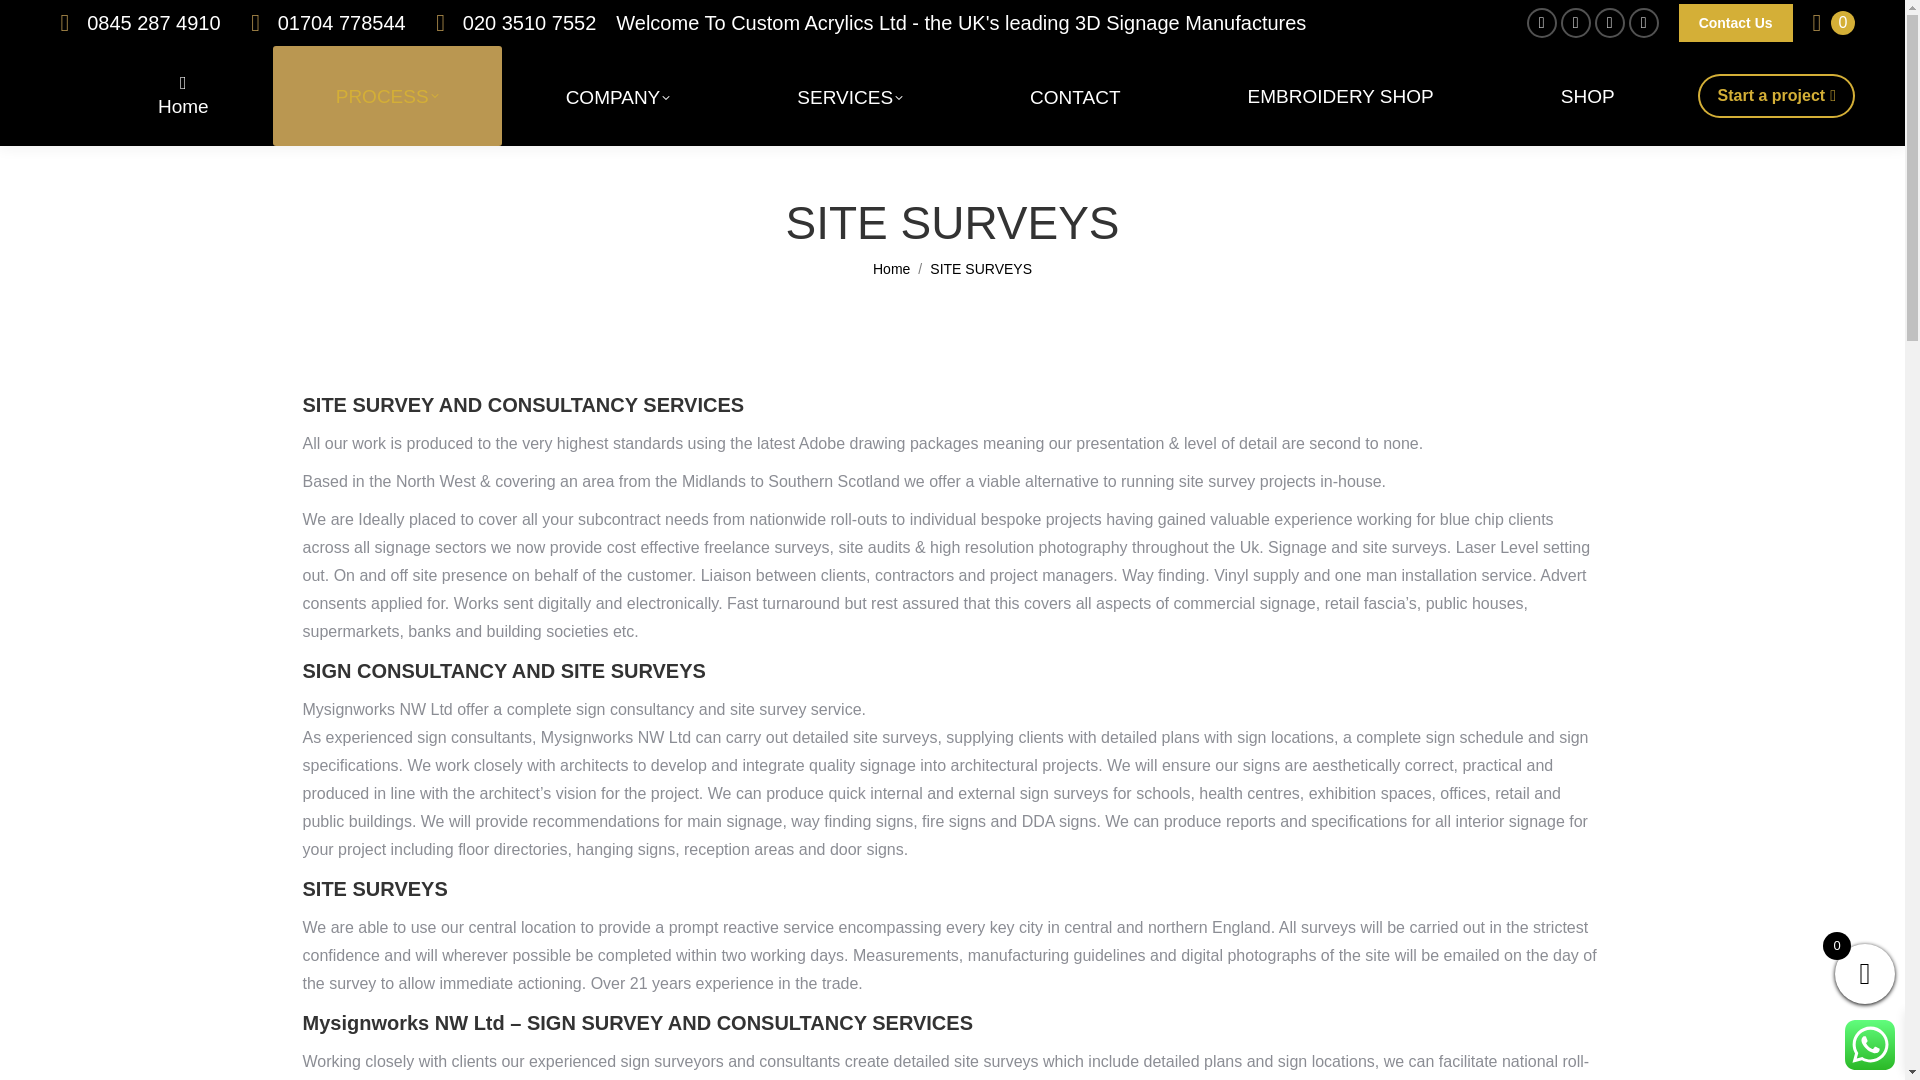 The image size is (1920, 1080). Describe the element at coordinates (892, 268) in the screenshot. I see `Home` at that location.